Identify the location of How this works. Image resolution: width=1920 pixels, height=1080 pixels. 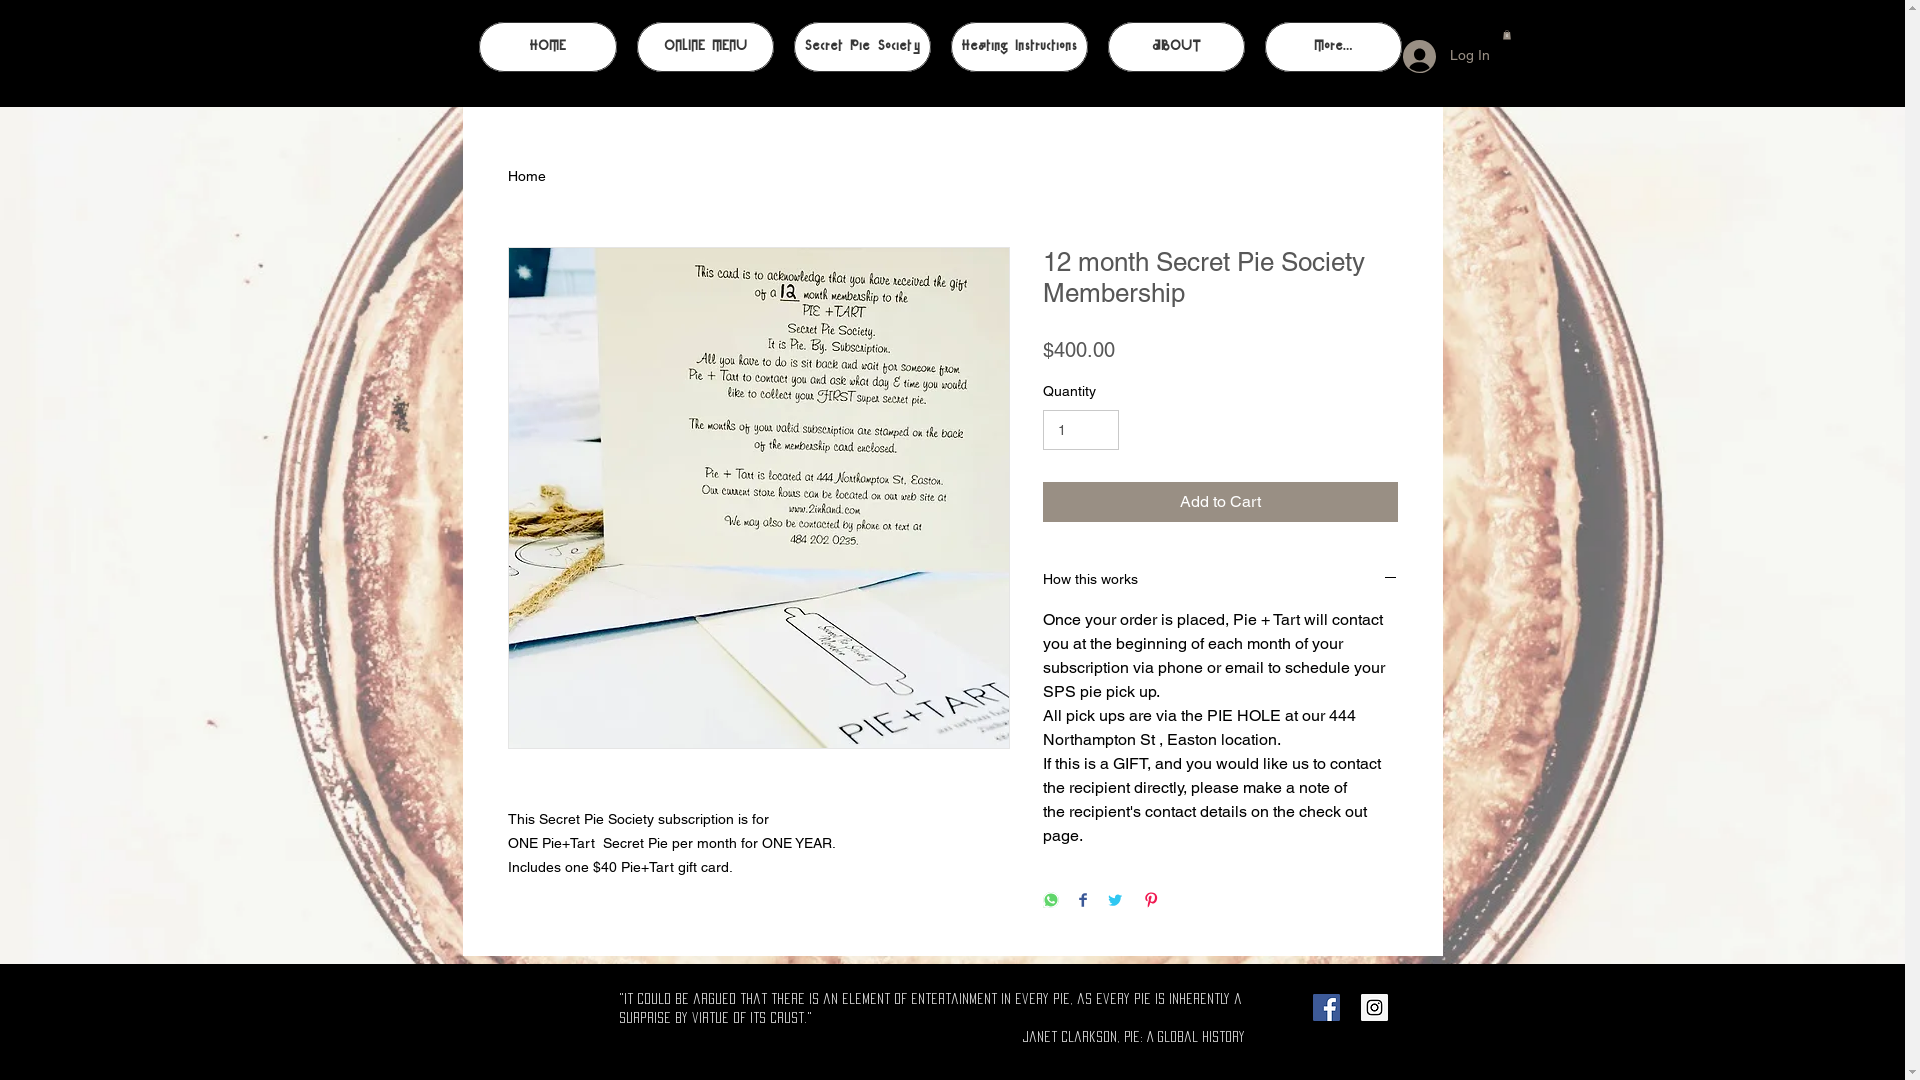
(1220, 580).